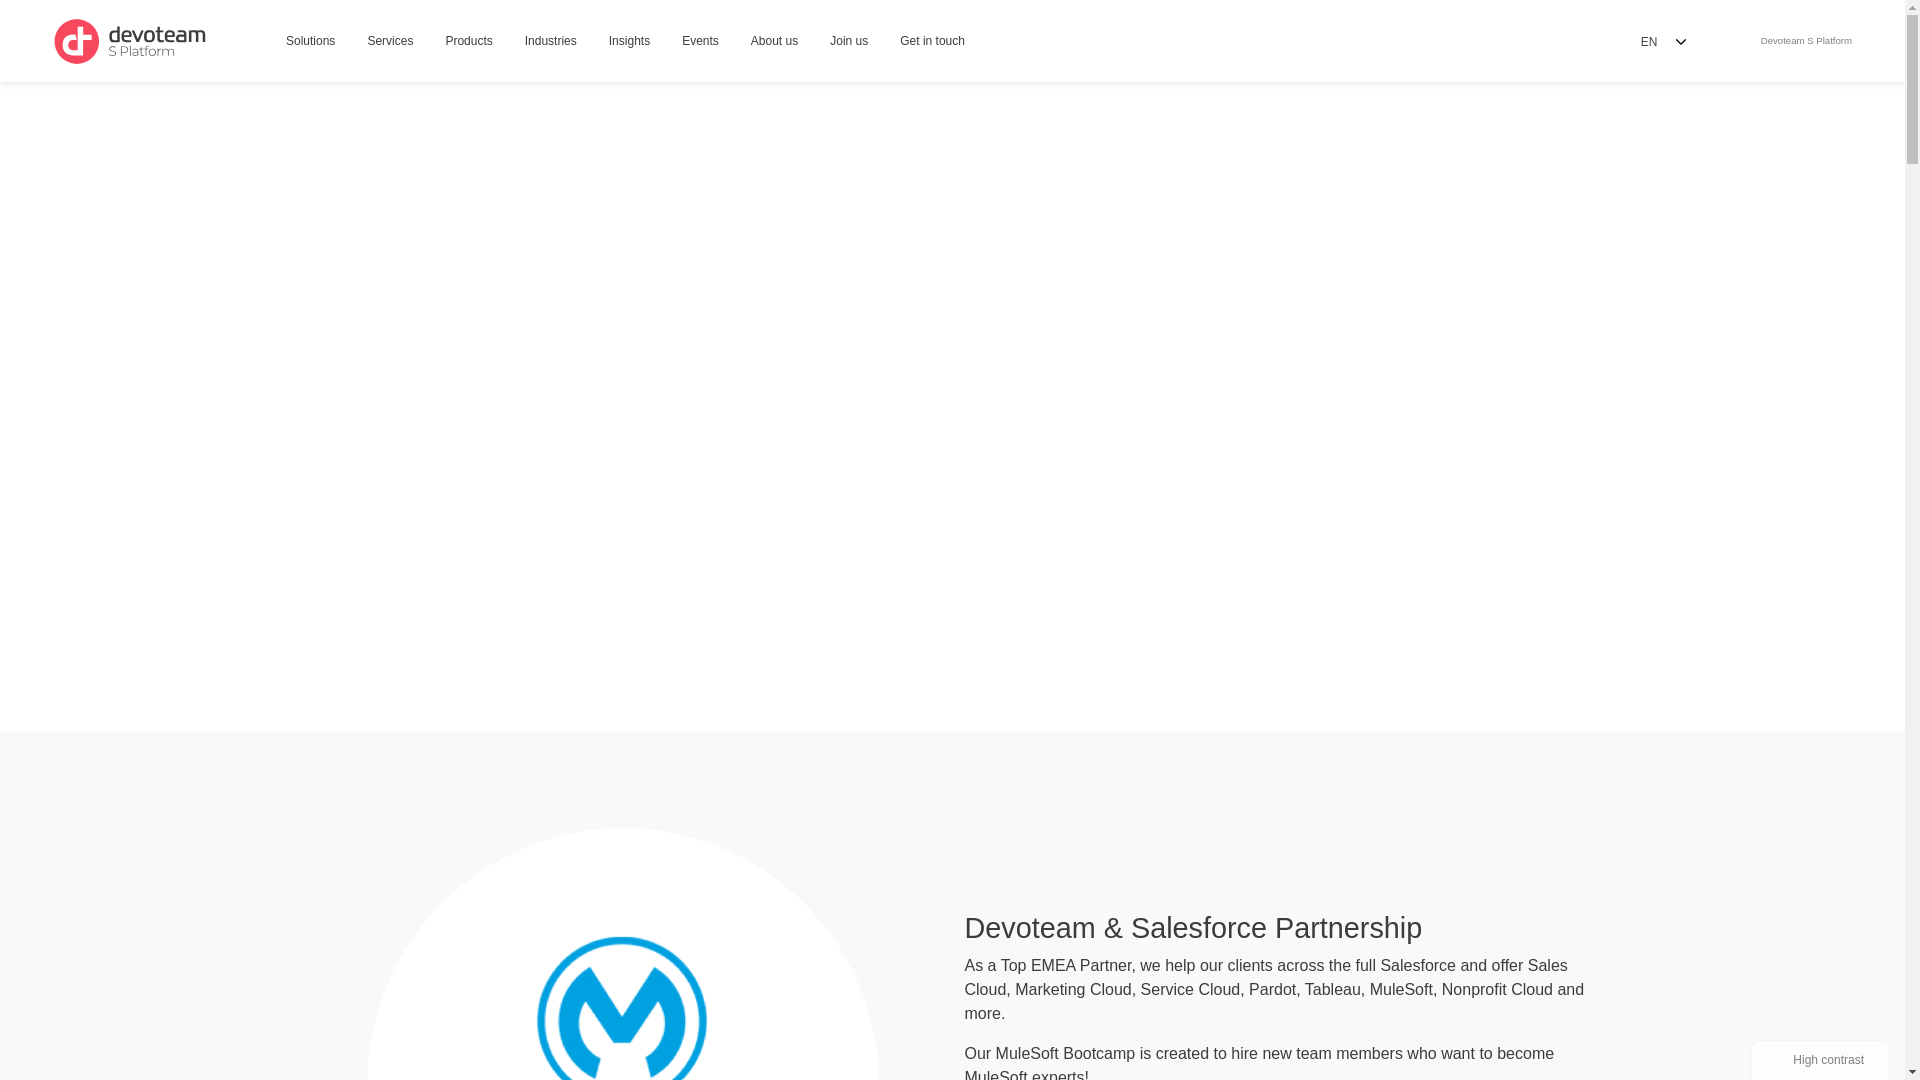  I want to click on Services, so click(1802, 41).